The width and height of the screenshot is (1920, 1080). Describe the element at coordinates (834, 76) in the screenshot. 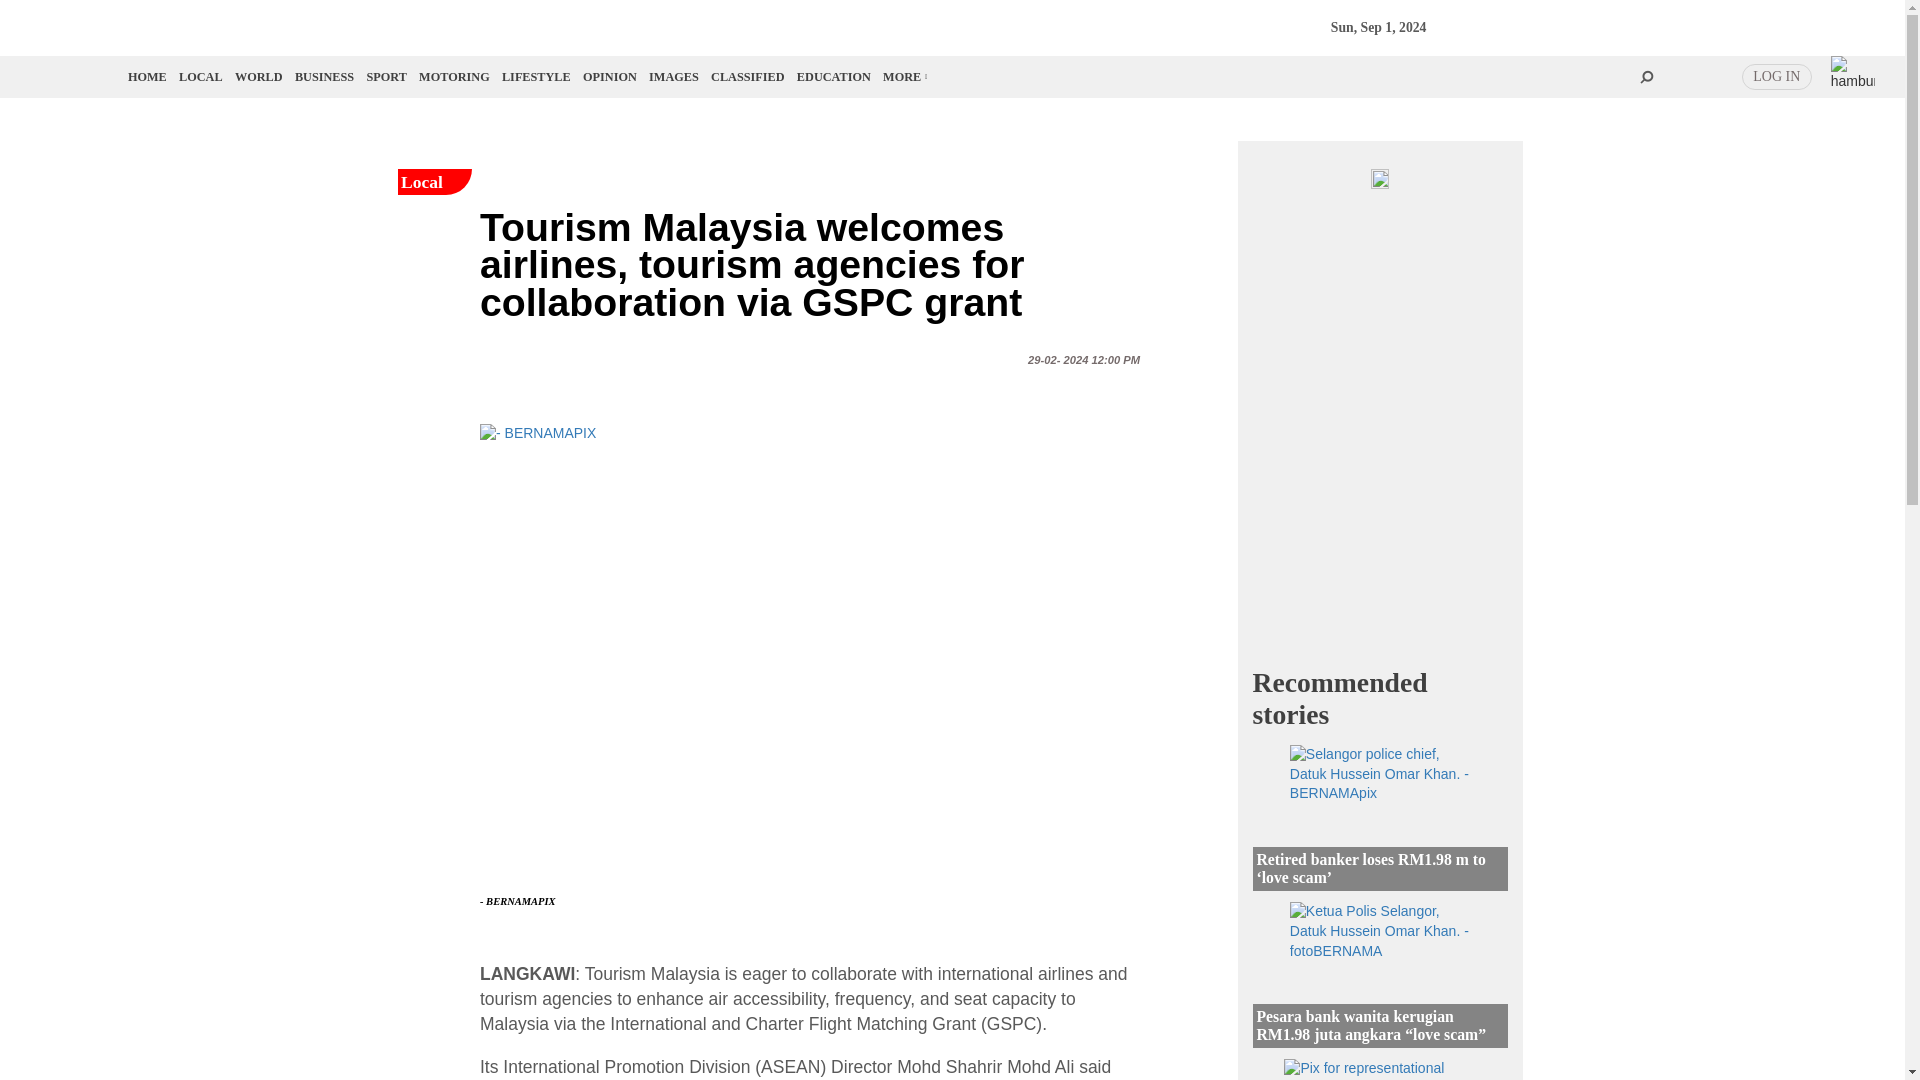

I see `EDUCATION` at that location.